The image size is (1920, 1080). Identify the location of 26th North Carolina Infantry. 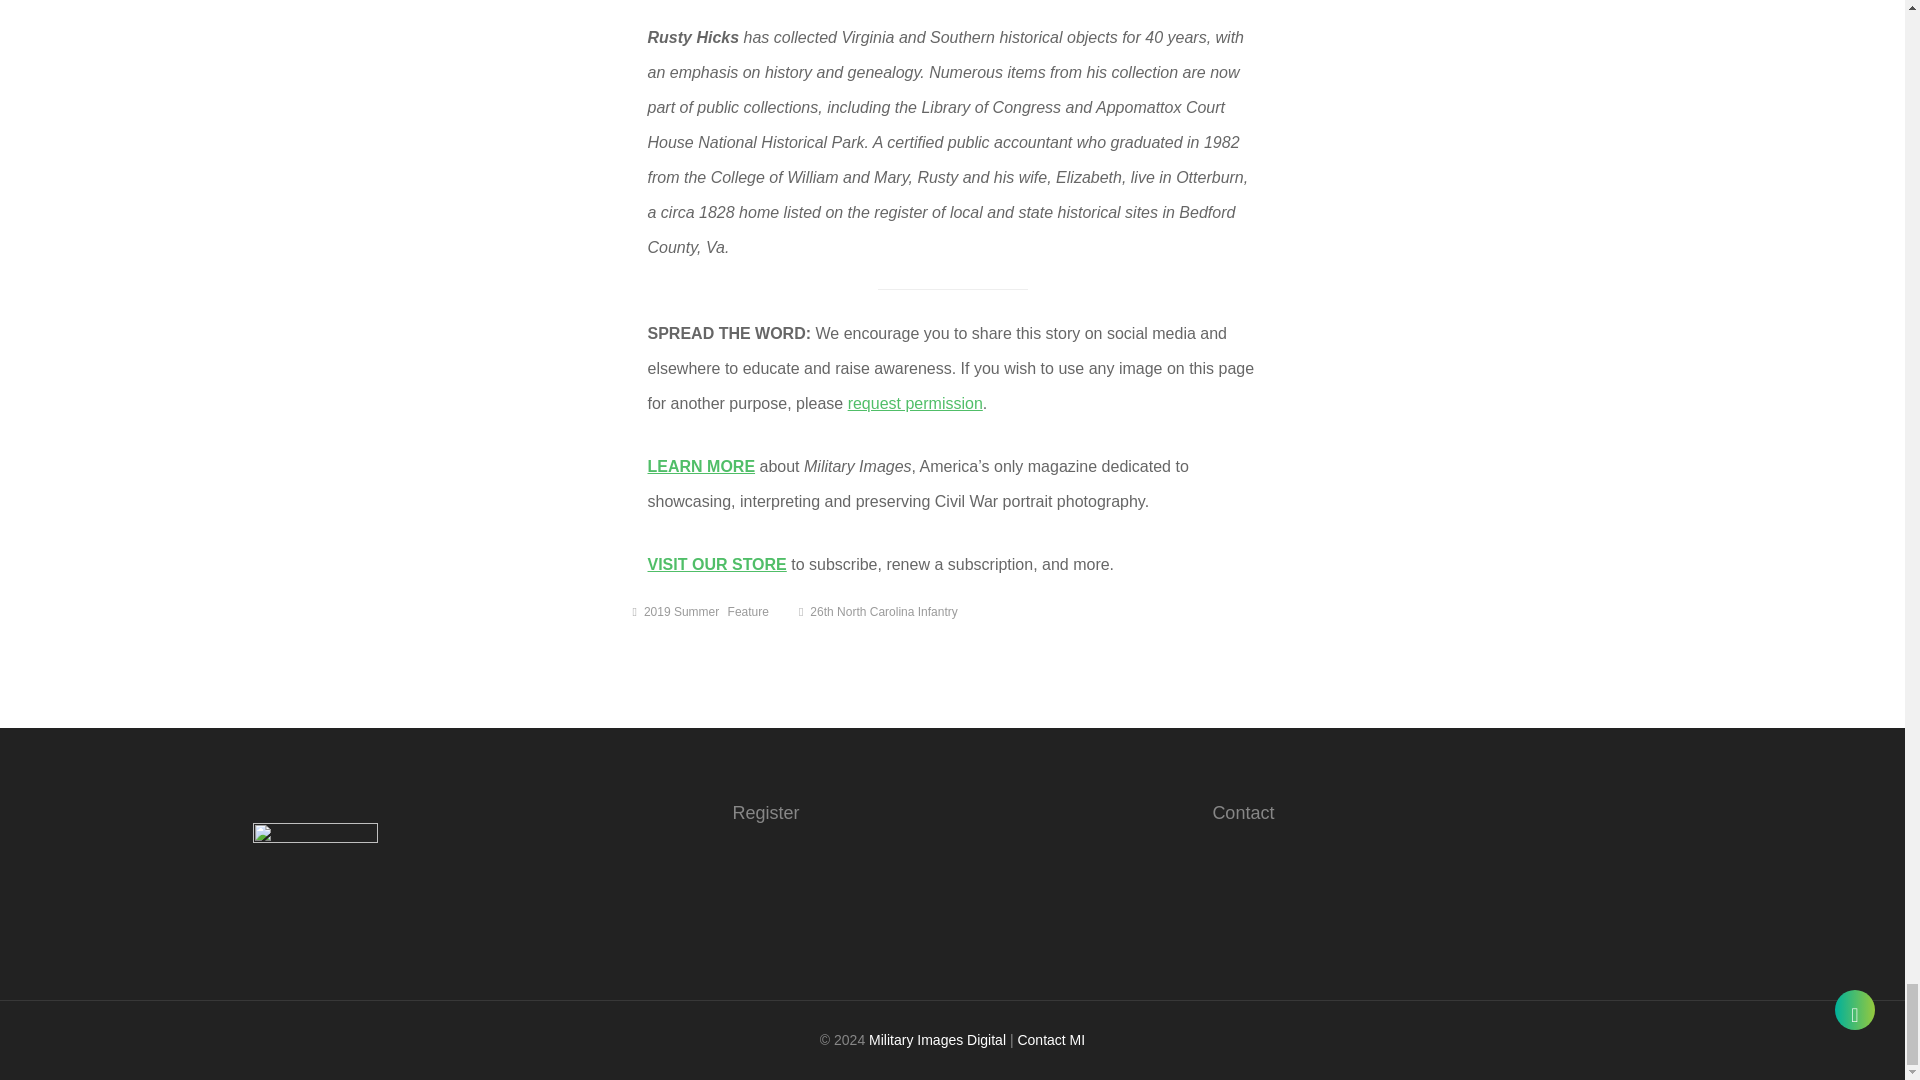
(883, 611).